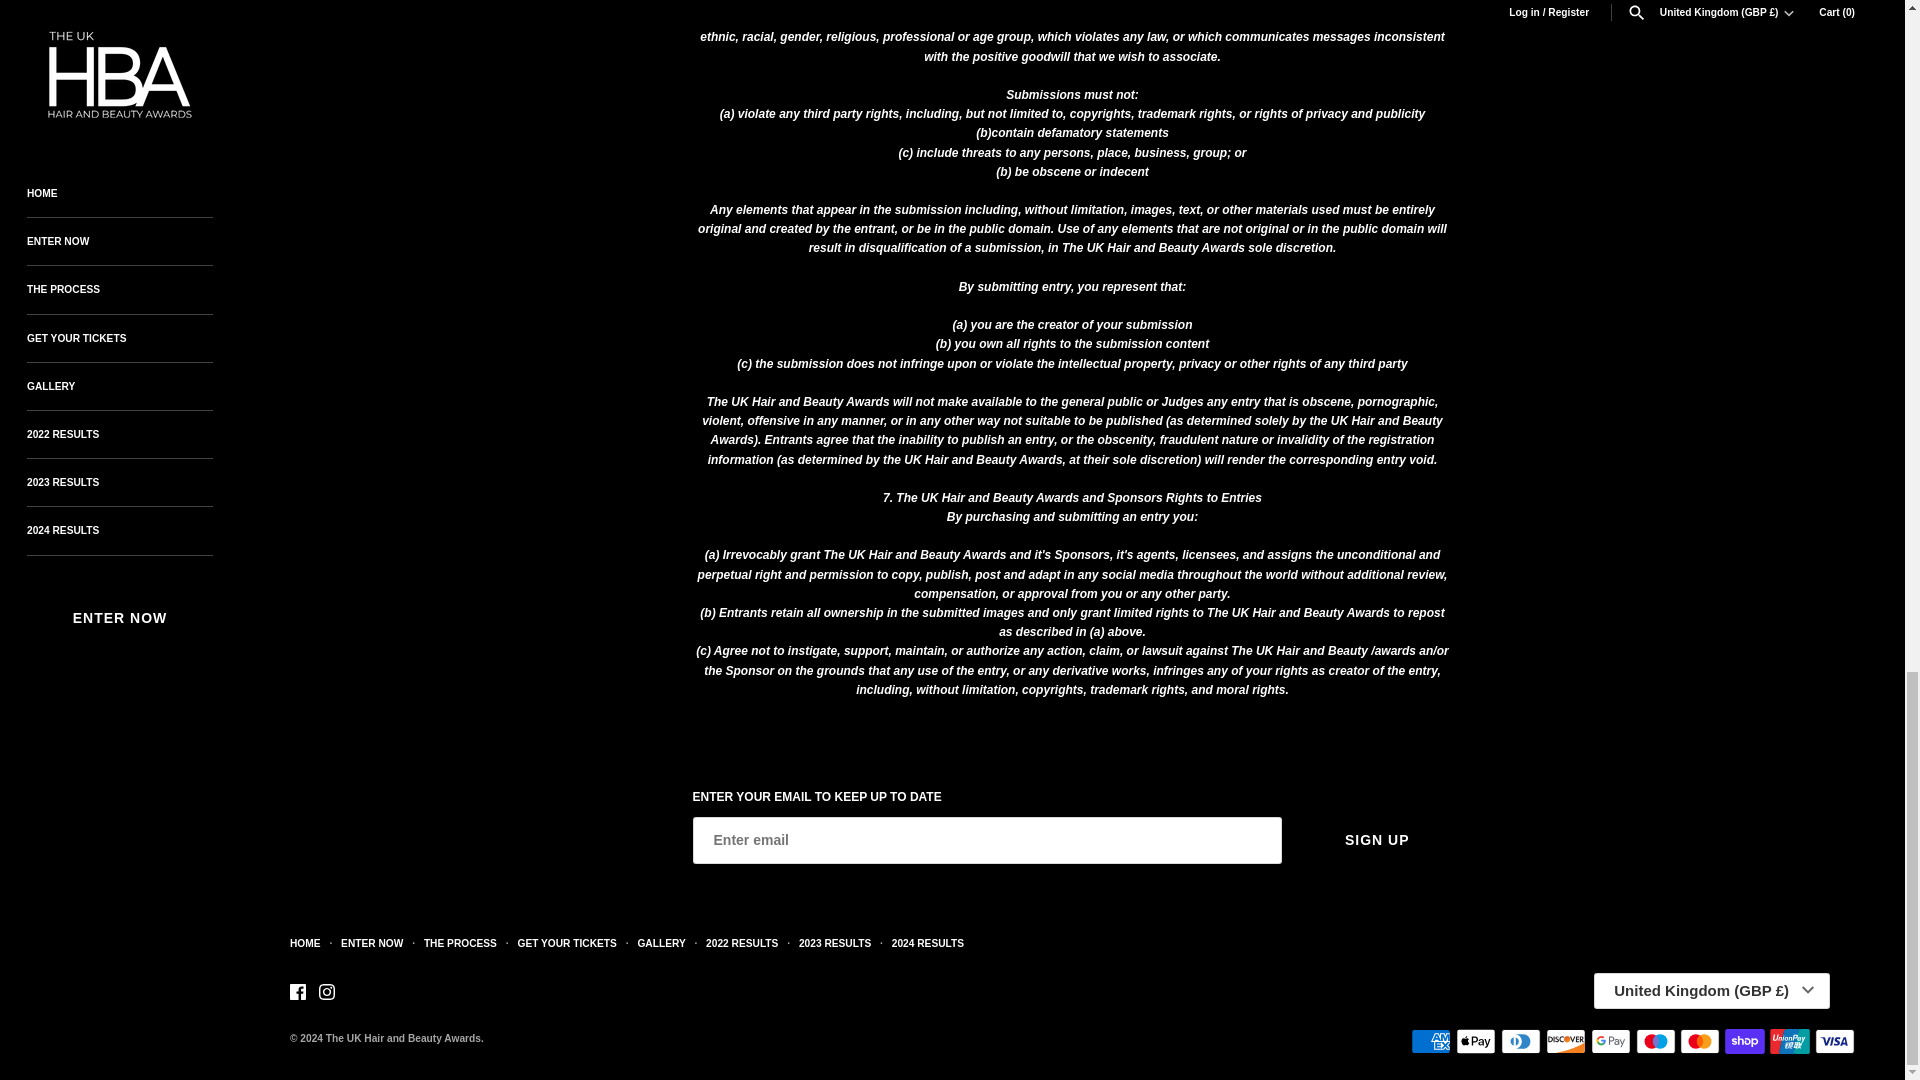 The width and height of the screenshot is (1920, 1080). I want to click on Diners Club, so click(1521, 1042).